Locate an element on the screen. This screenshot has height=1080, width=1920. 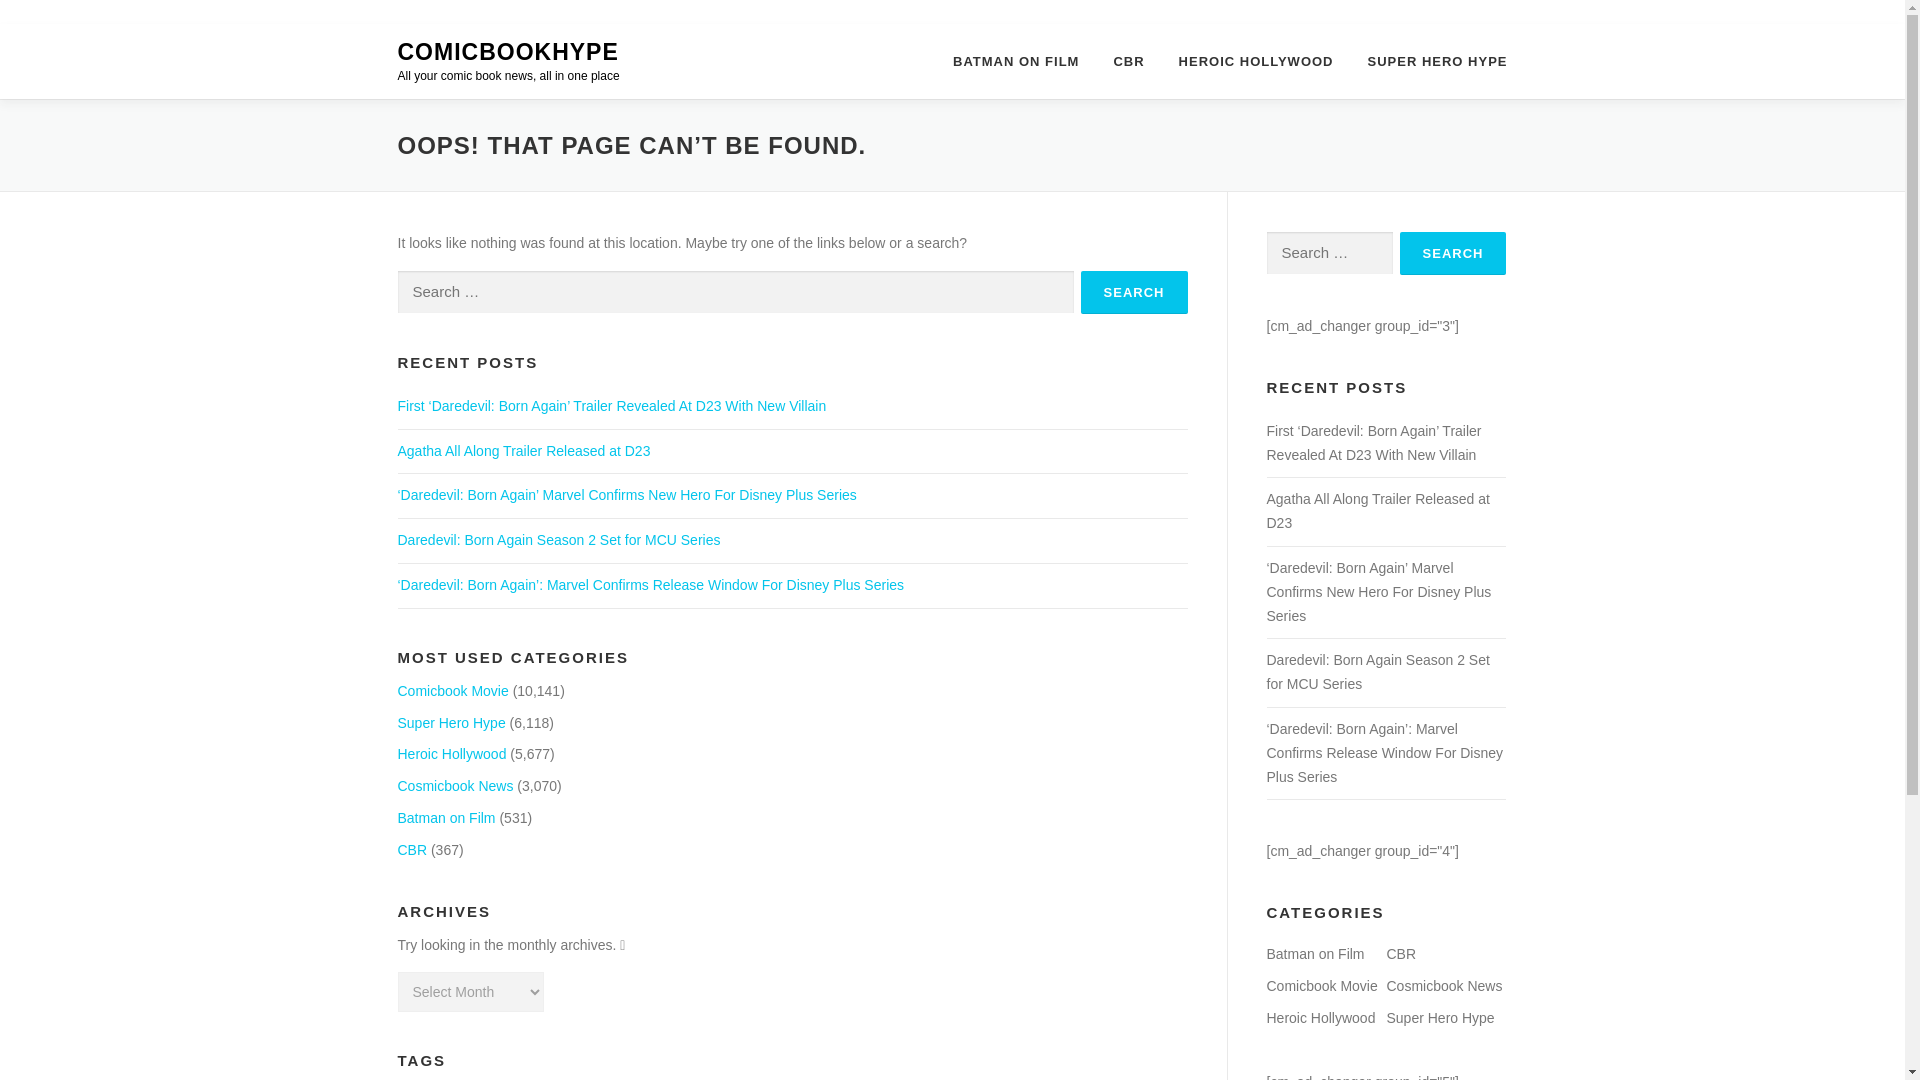
CBR is located at coordinates (412, 850).